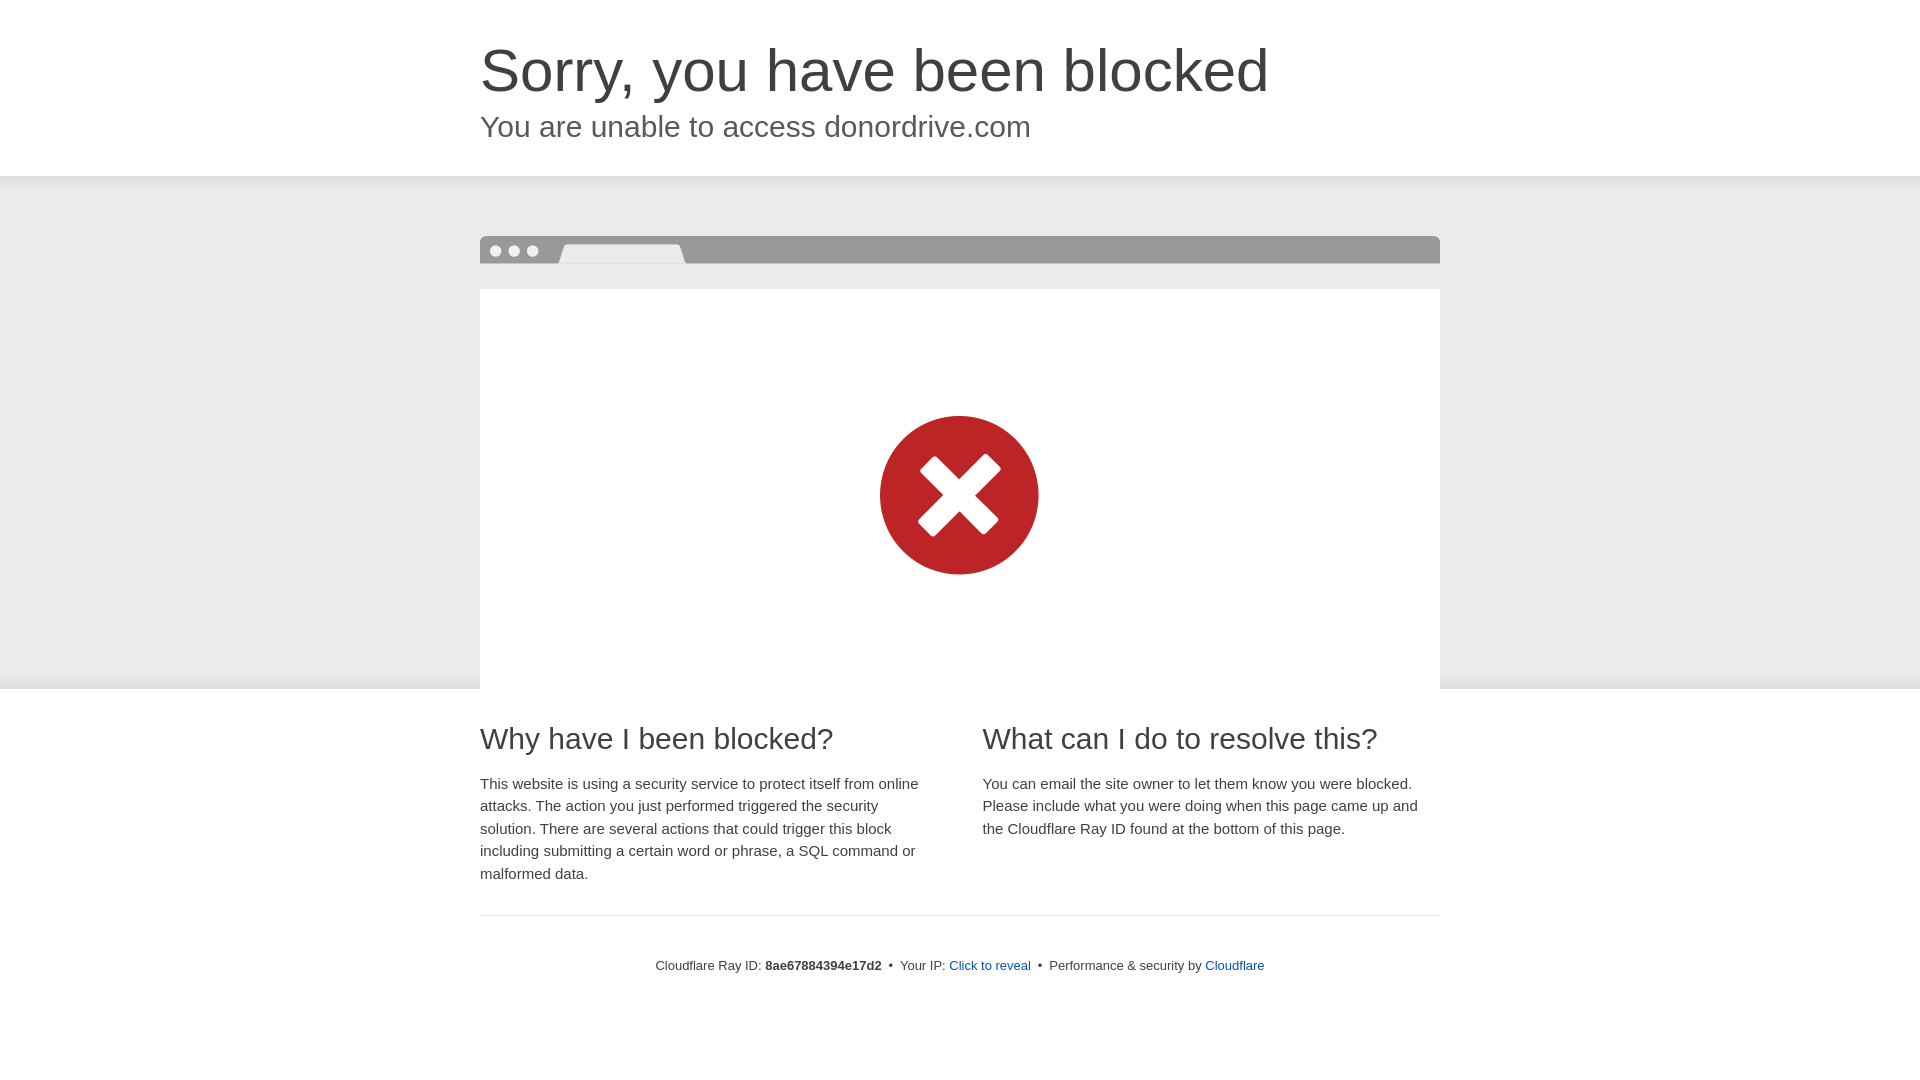 Image resolution: width=1920 pixels, height=1080 pixels. What do you see at coordinates (1234, 965) in the screenshot?
I see `Cloudflare` at bounding box center [1234, 965].